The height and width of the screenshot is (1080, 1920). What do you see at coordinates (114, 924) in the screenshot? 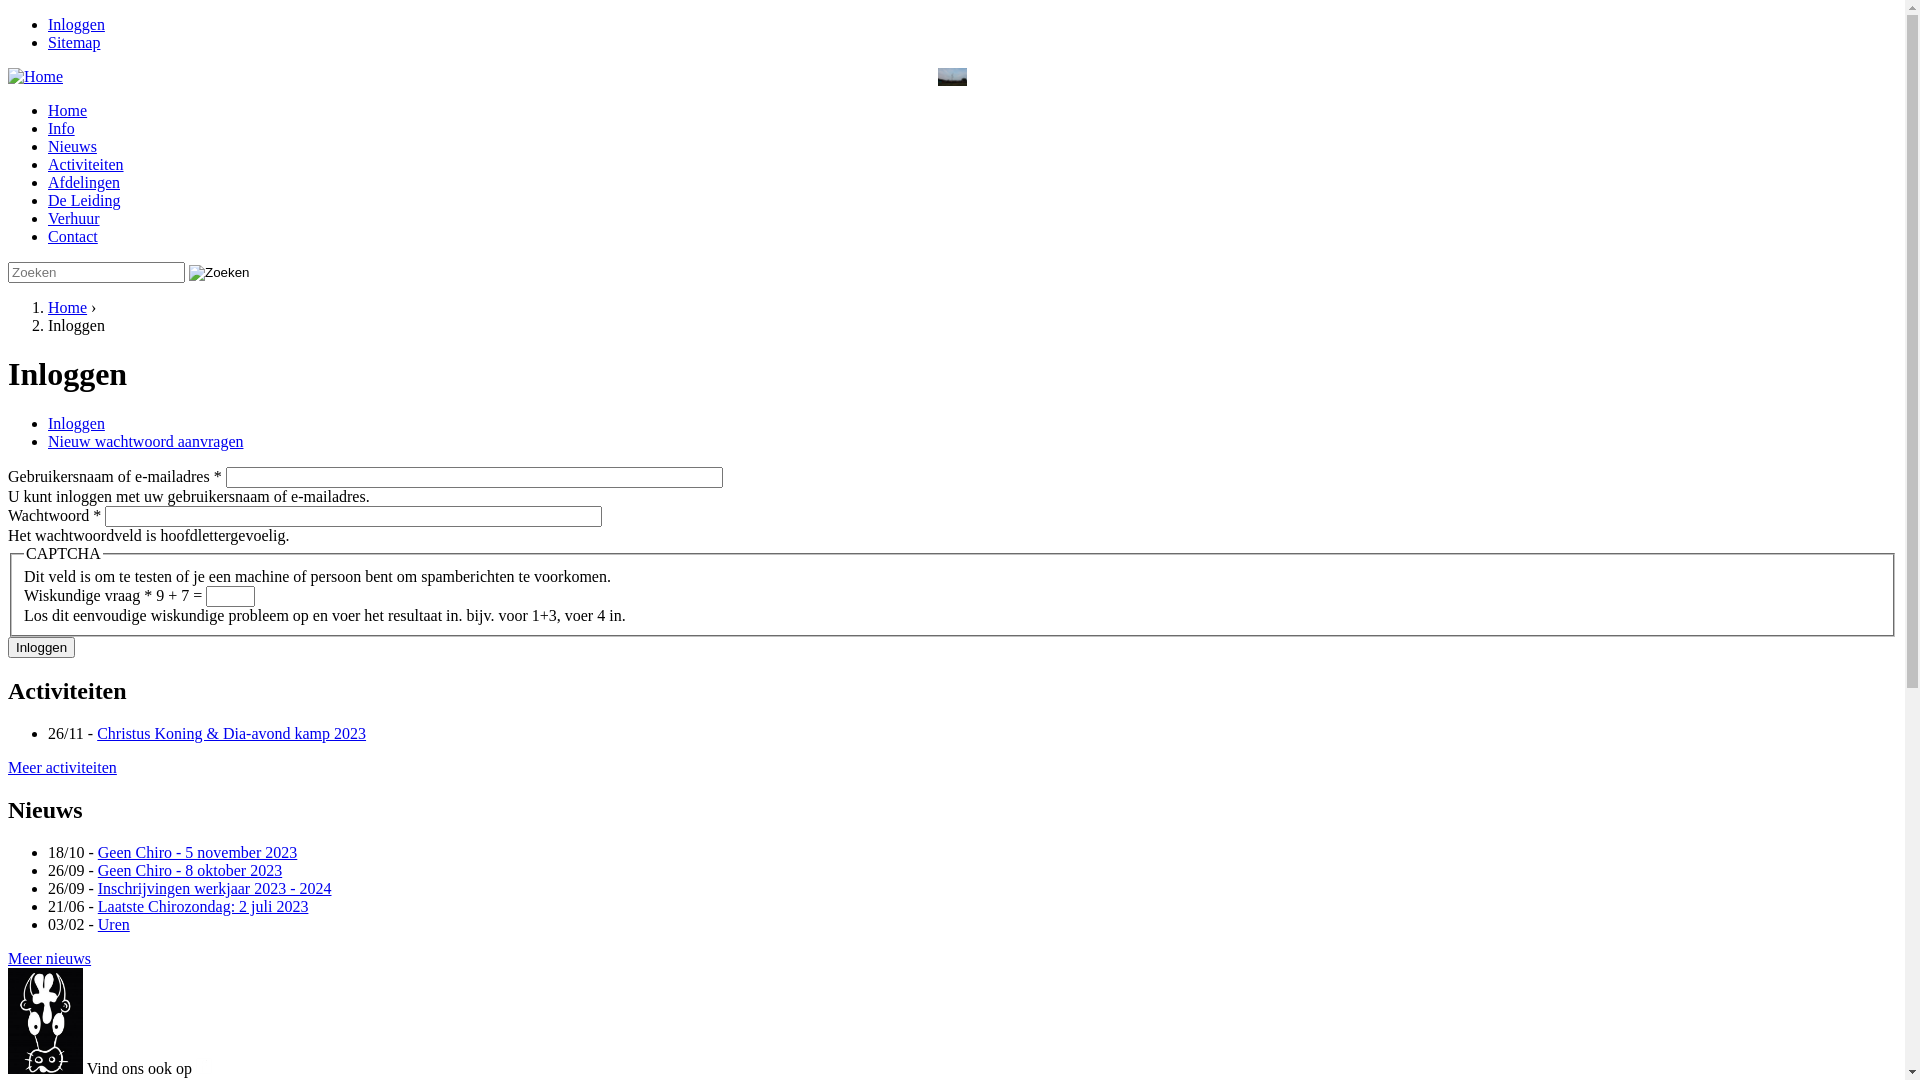
I see `Uren` at bounding box center [114, 924].